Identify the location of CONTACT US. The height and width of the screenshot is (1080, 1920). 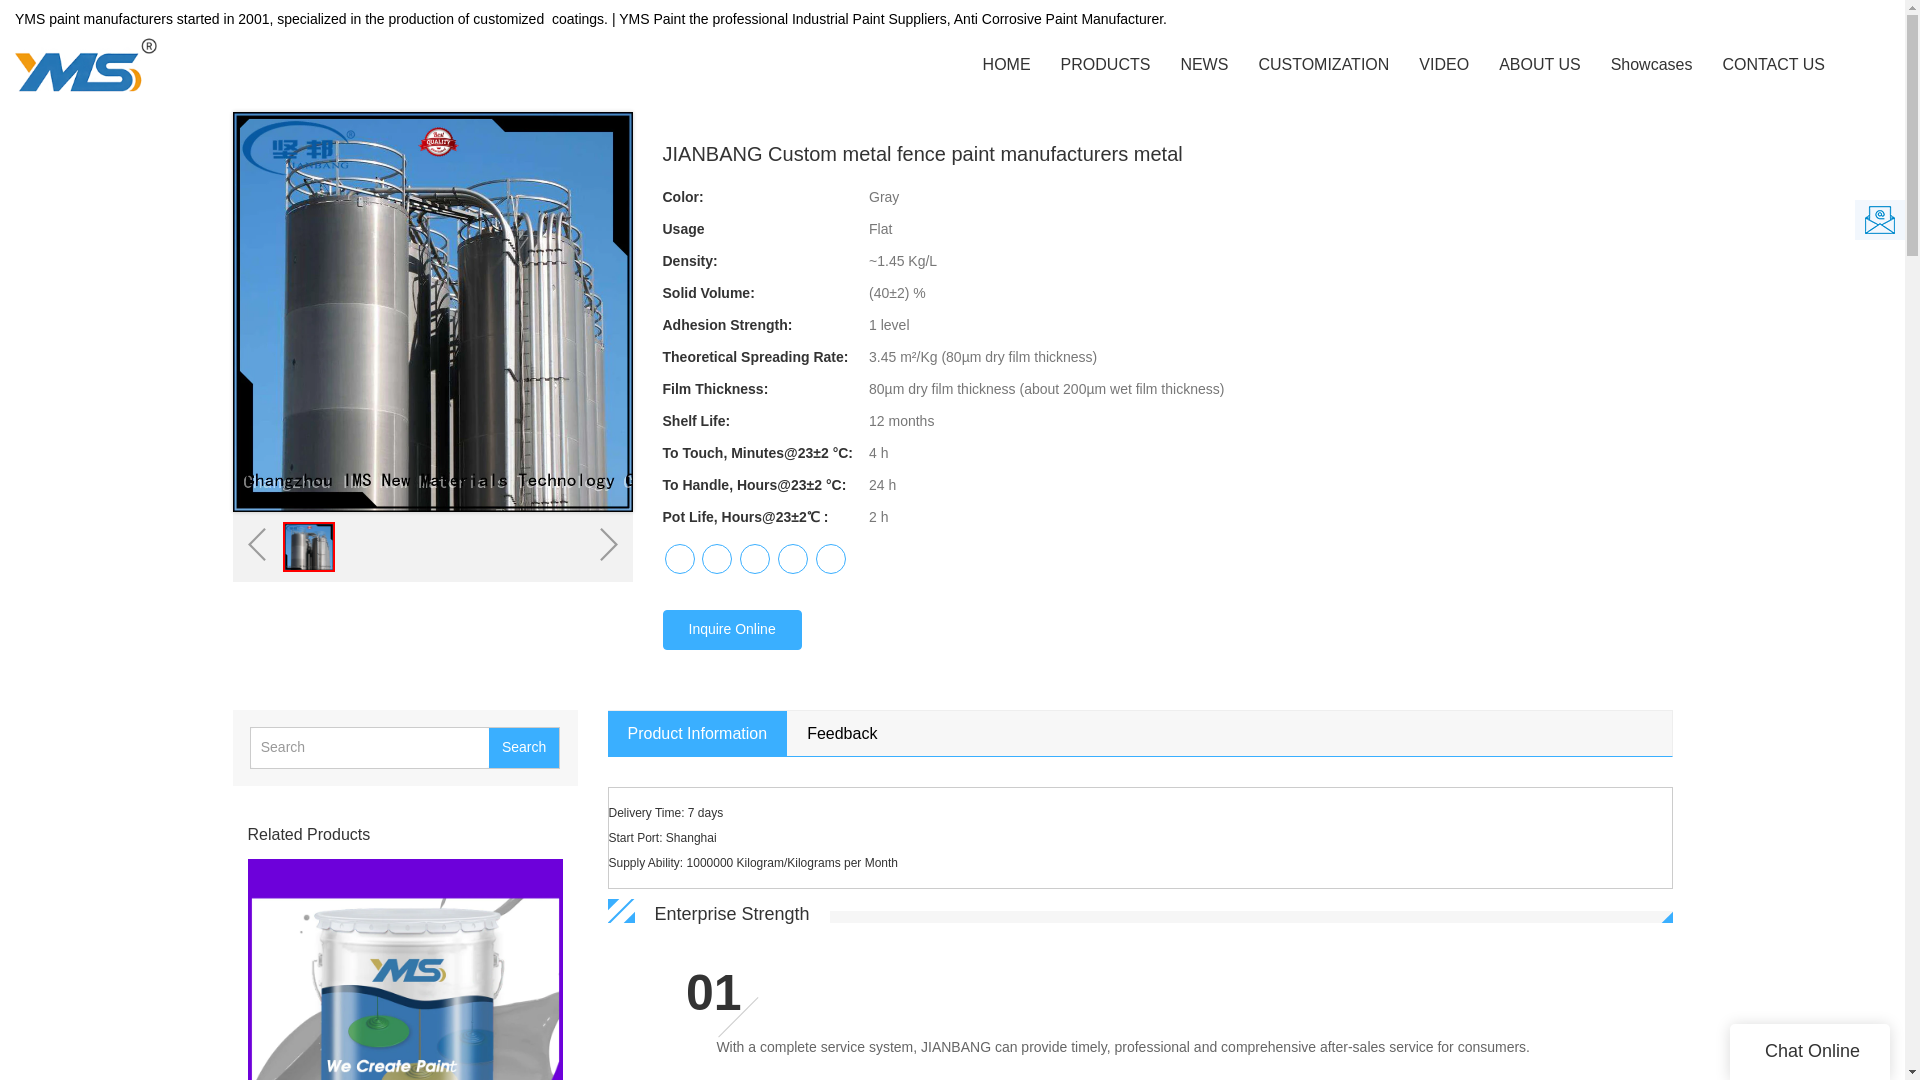
(1774, 65).